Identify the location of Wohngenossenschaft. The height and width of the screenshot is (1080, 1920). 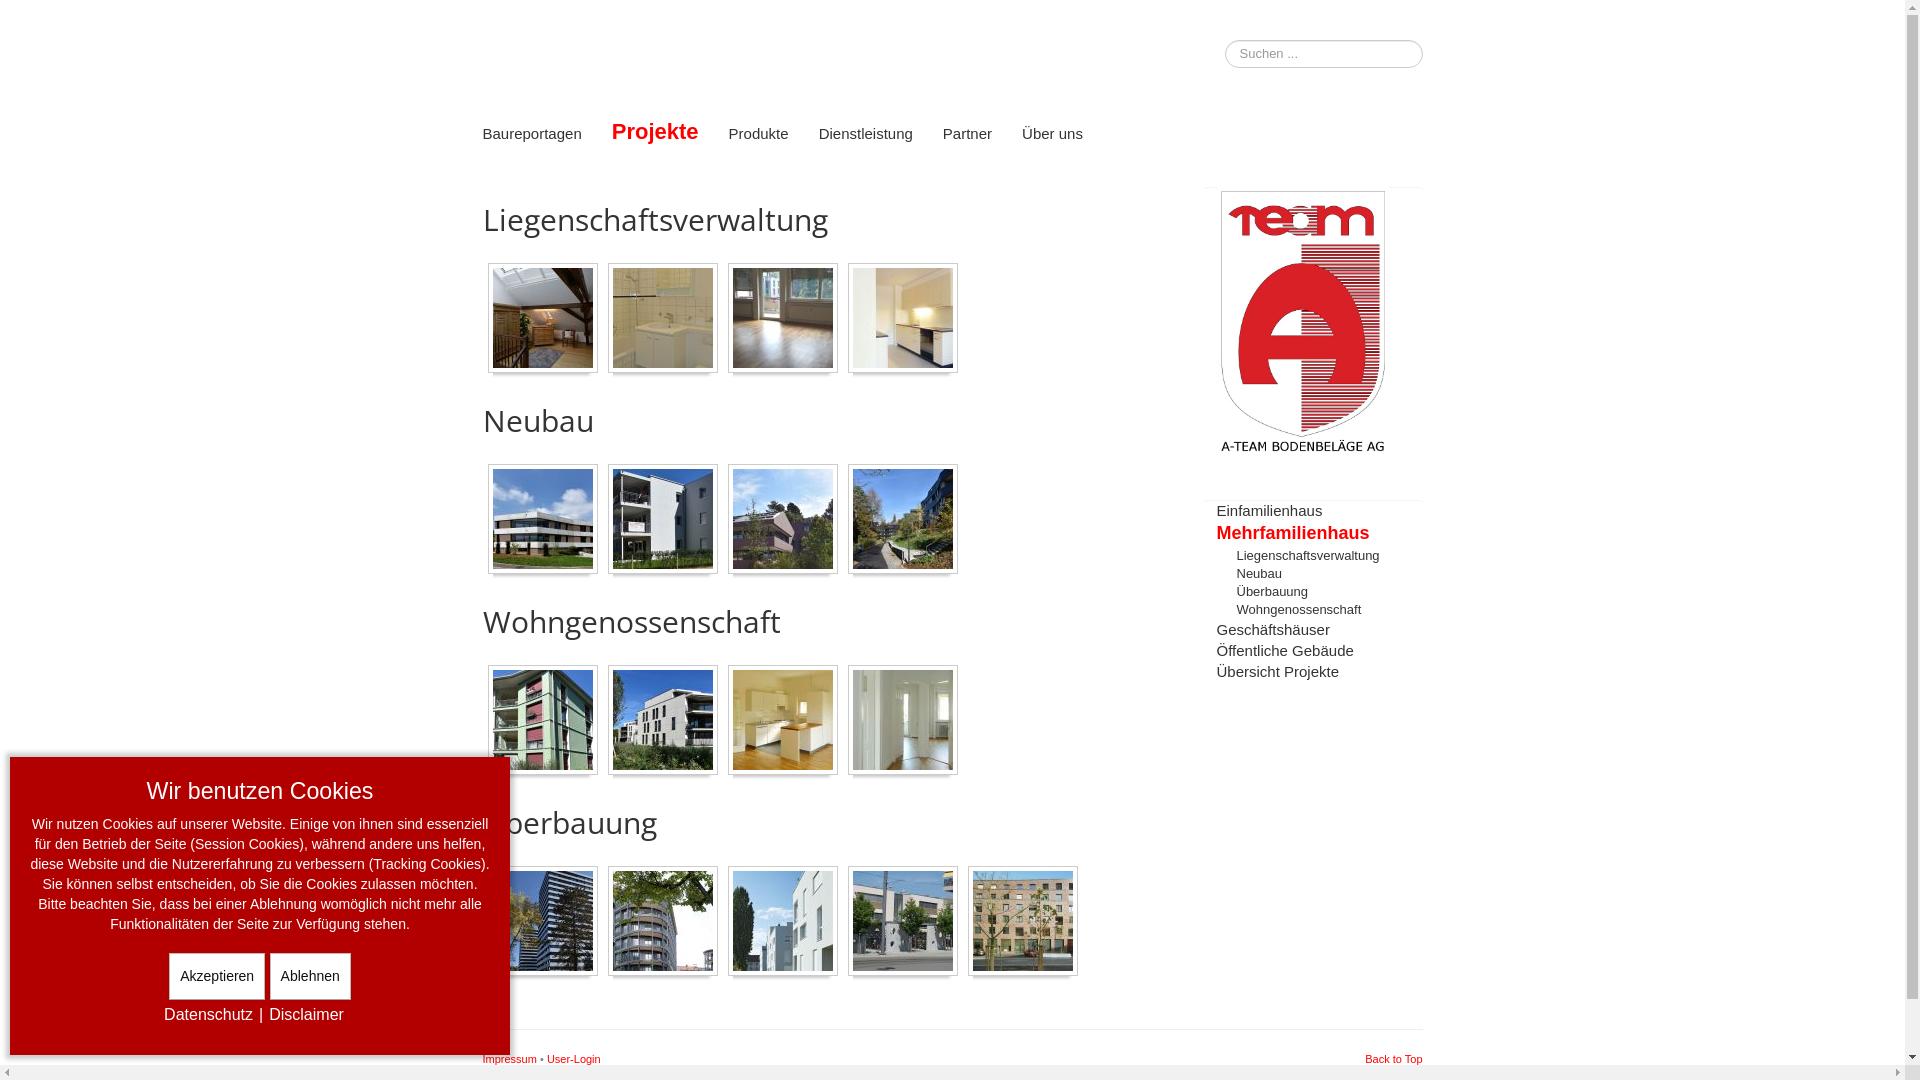
(1298, 610).